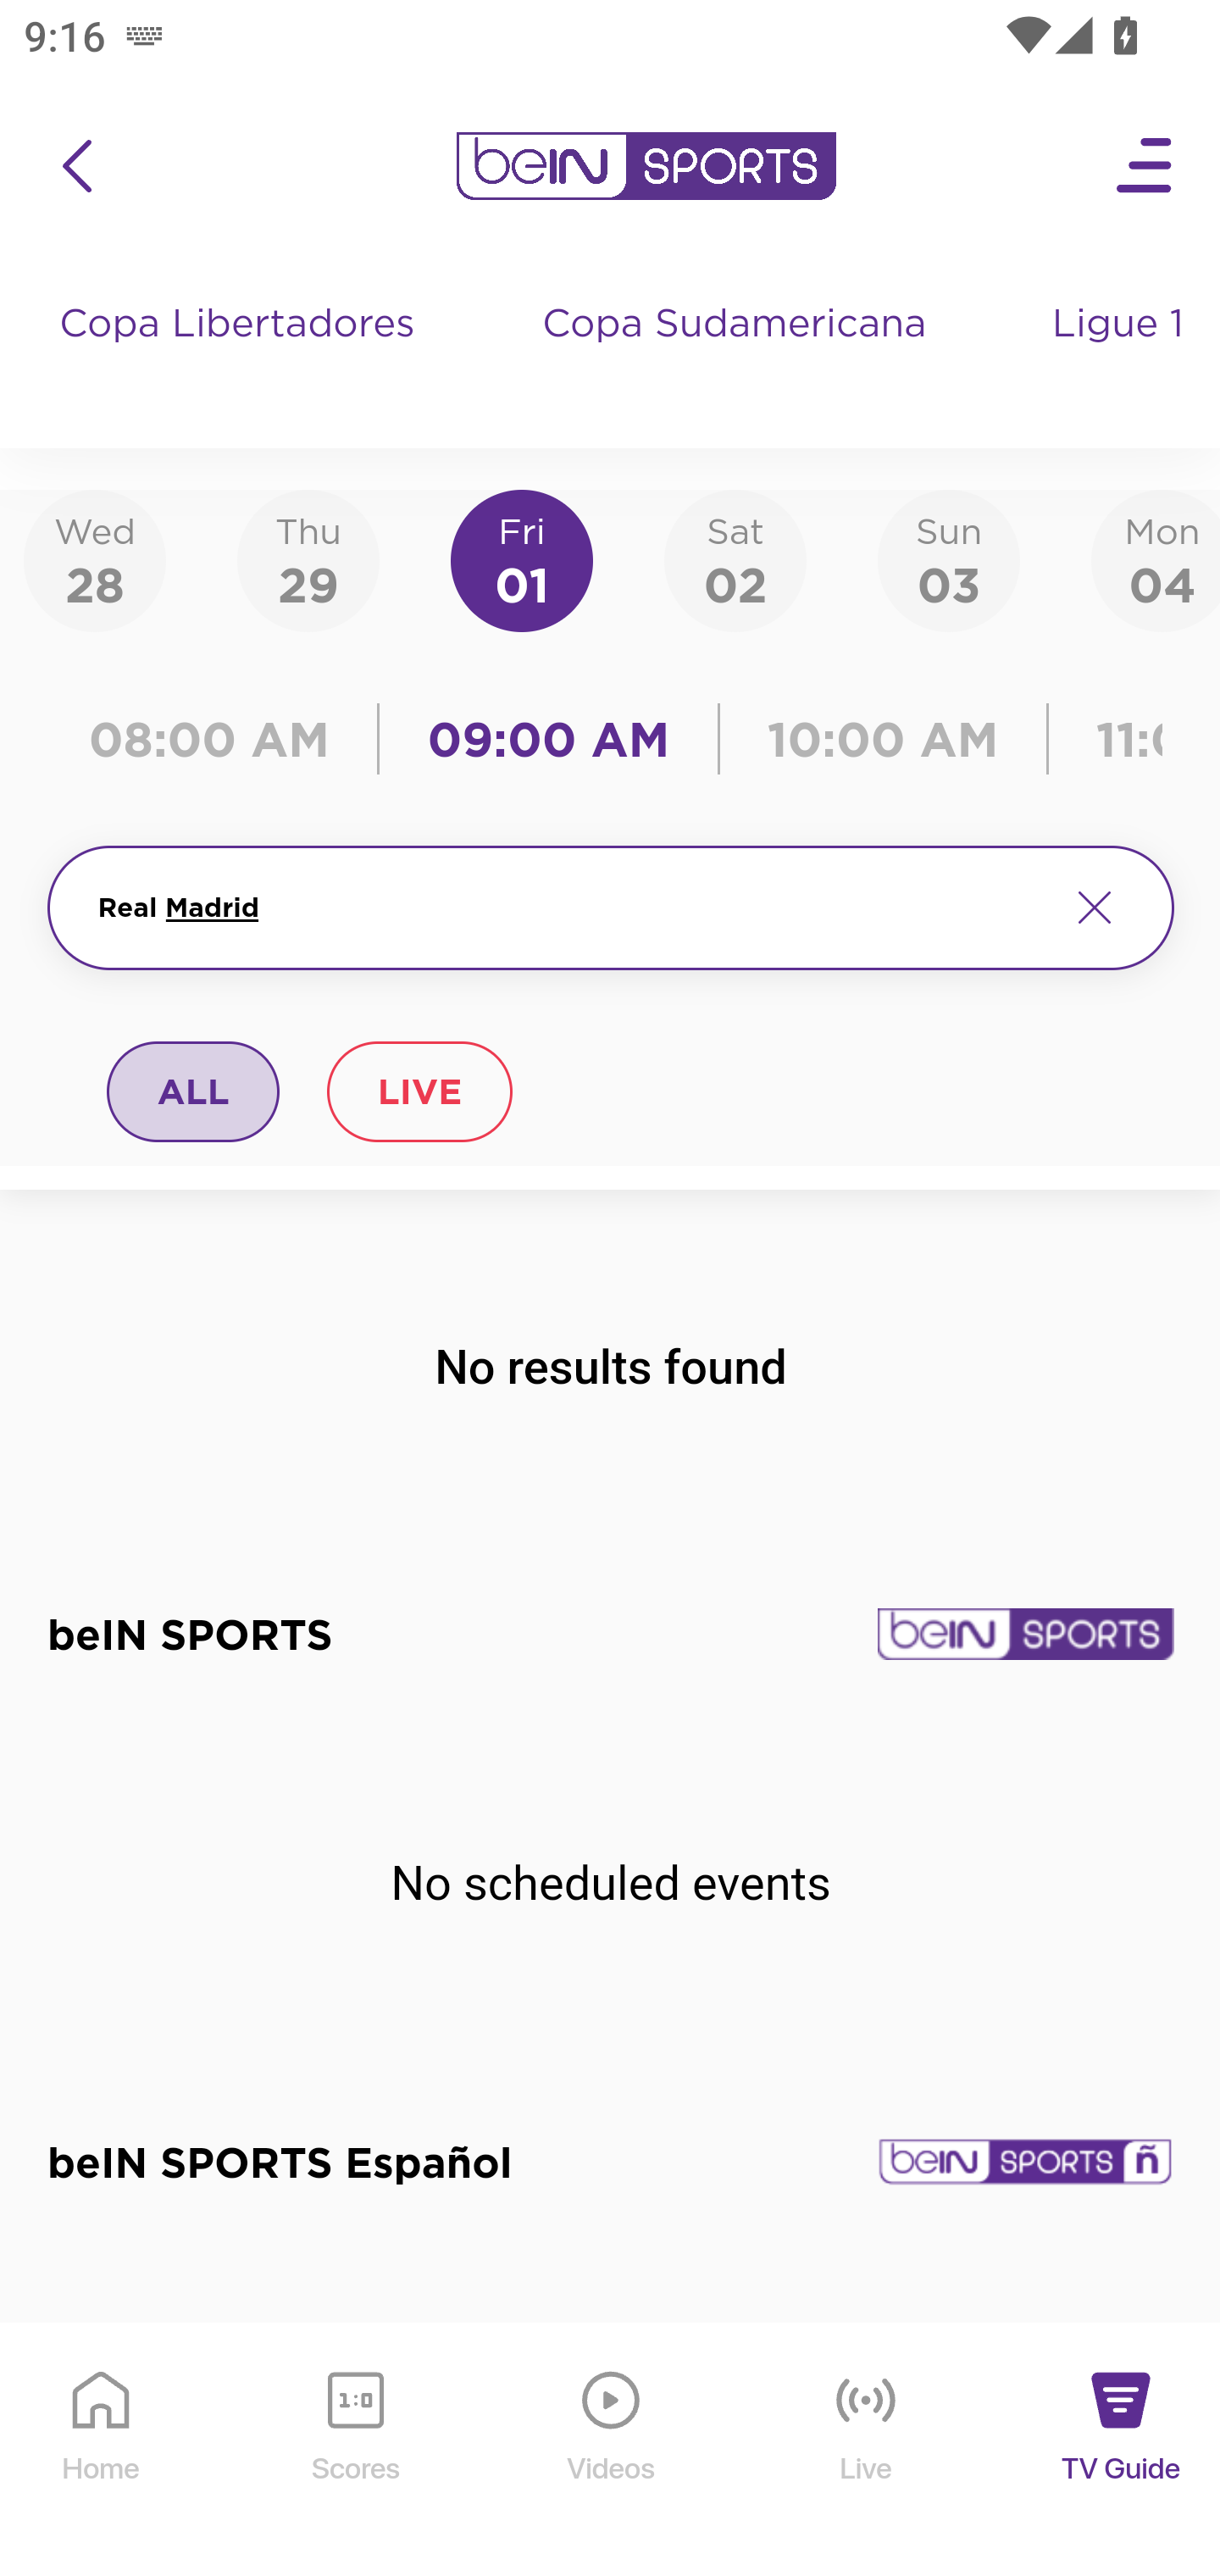 The height and width of the screenshot is (2576, 1220). Describe the element at coordinates (737, 356) in the screenshot. I see `Copa Sudamericana` at that location.